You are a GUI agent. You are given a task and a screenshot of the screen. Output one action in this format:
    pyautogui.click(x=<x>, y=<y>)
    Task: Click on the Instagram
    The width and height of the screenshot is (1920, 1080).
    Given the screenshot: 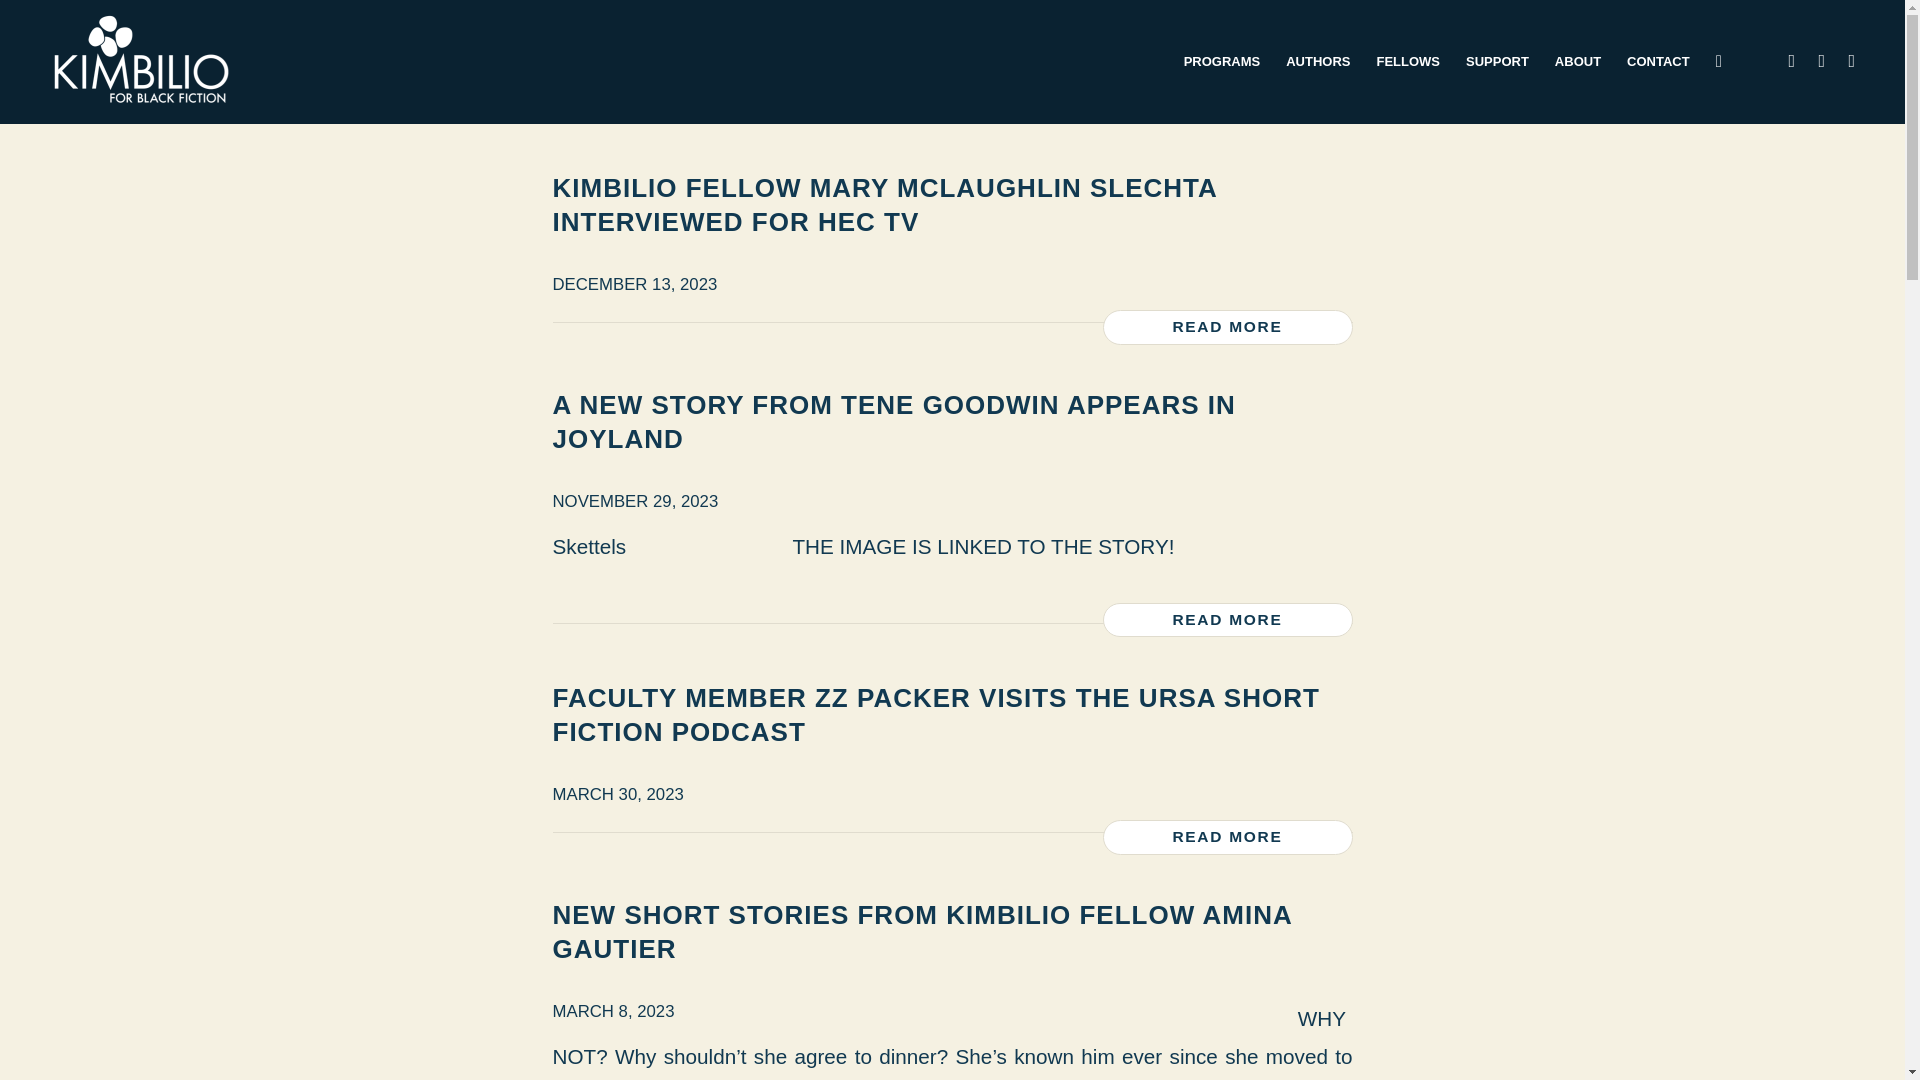 What is the action you would take?
    pyautogui.click(x=1852, y=60)
    